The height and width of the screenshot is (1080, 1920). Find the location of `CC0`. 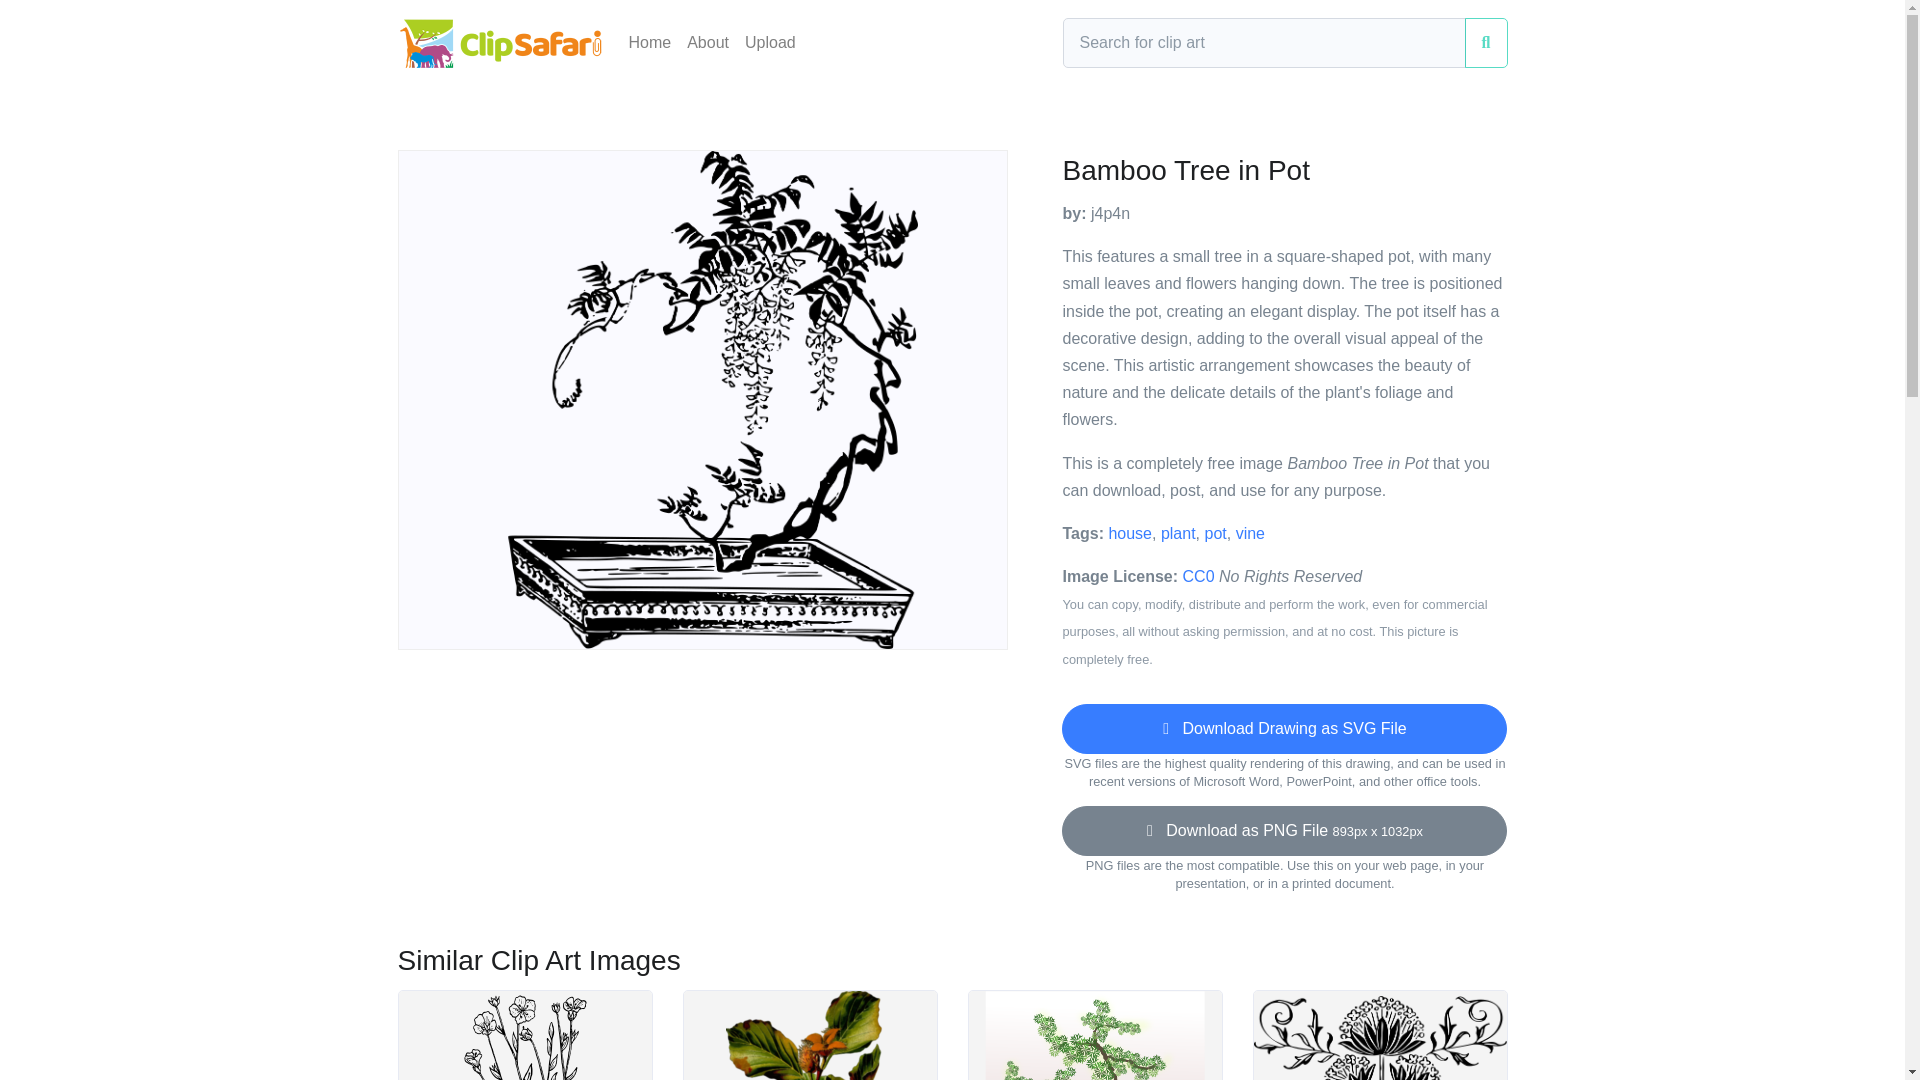

CC0 is located at coordinates (1198, 576).